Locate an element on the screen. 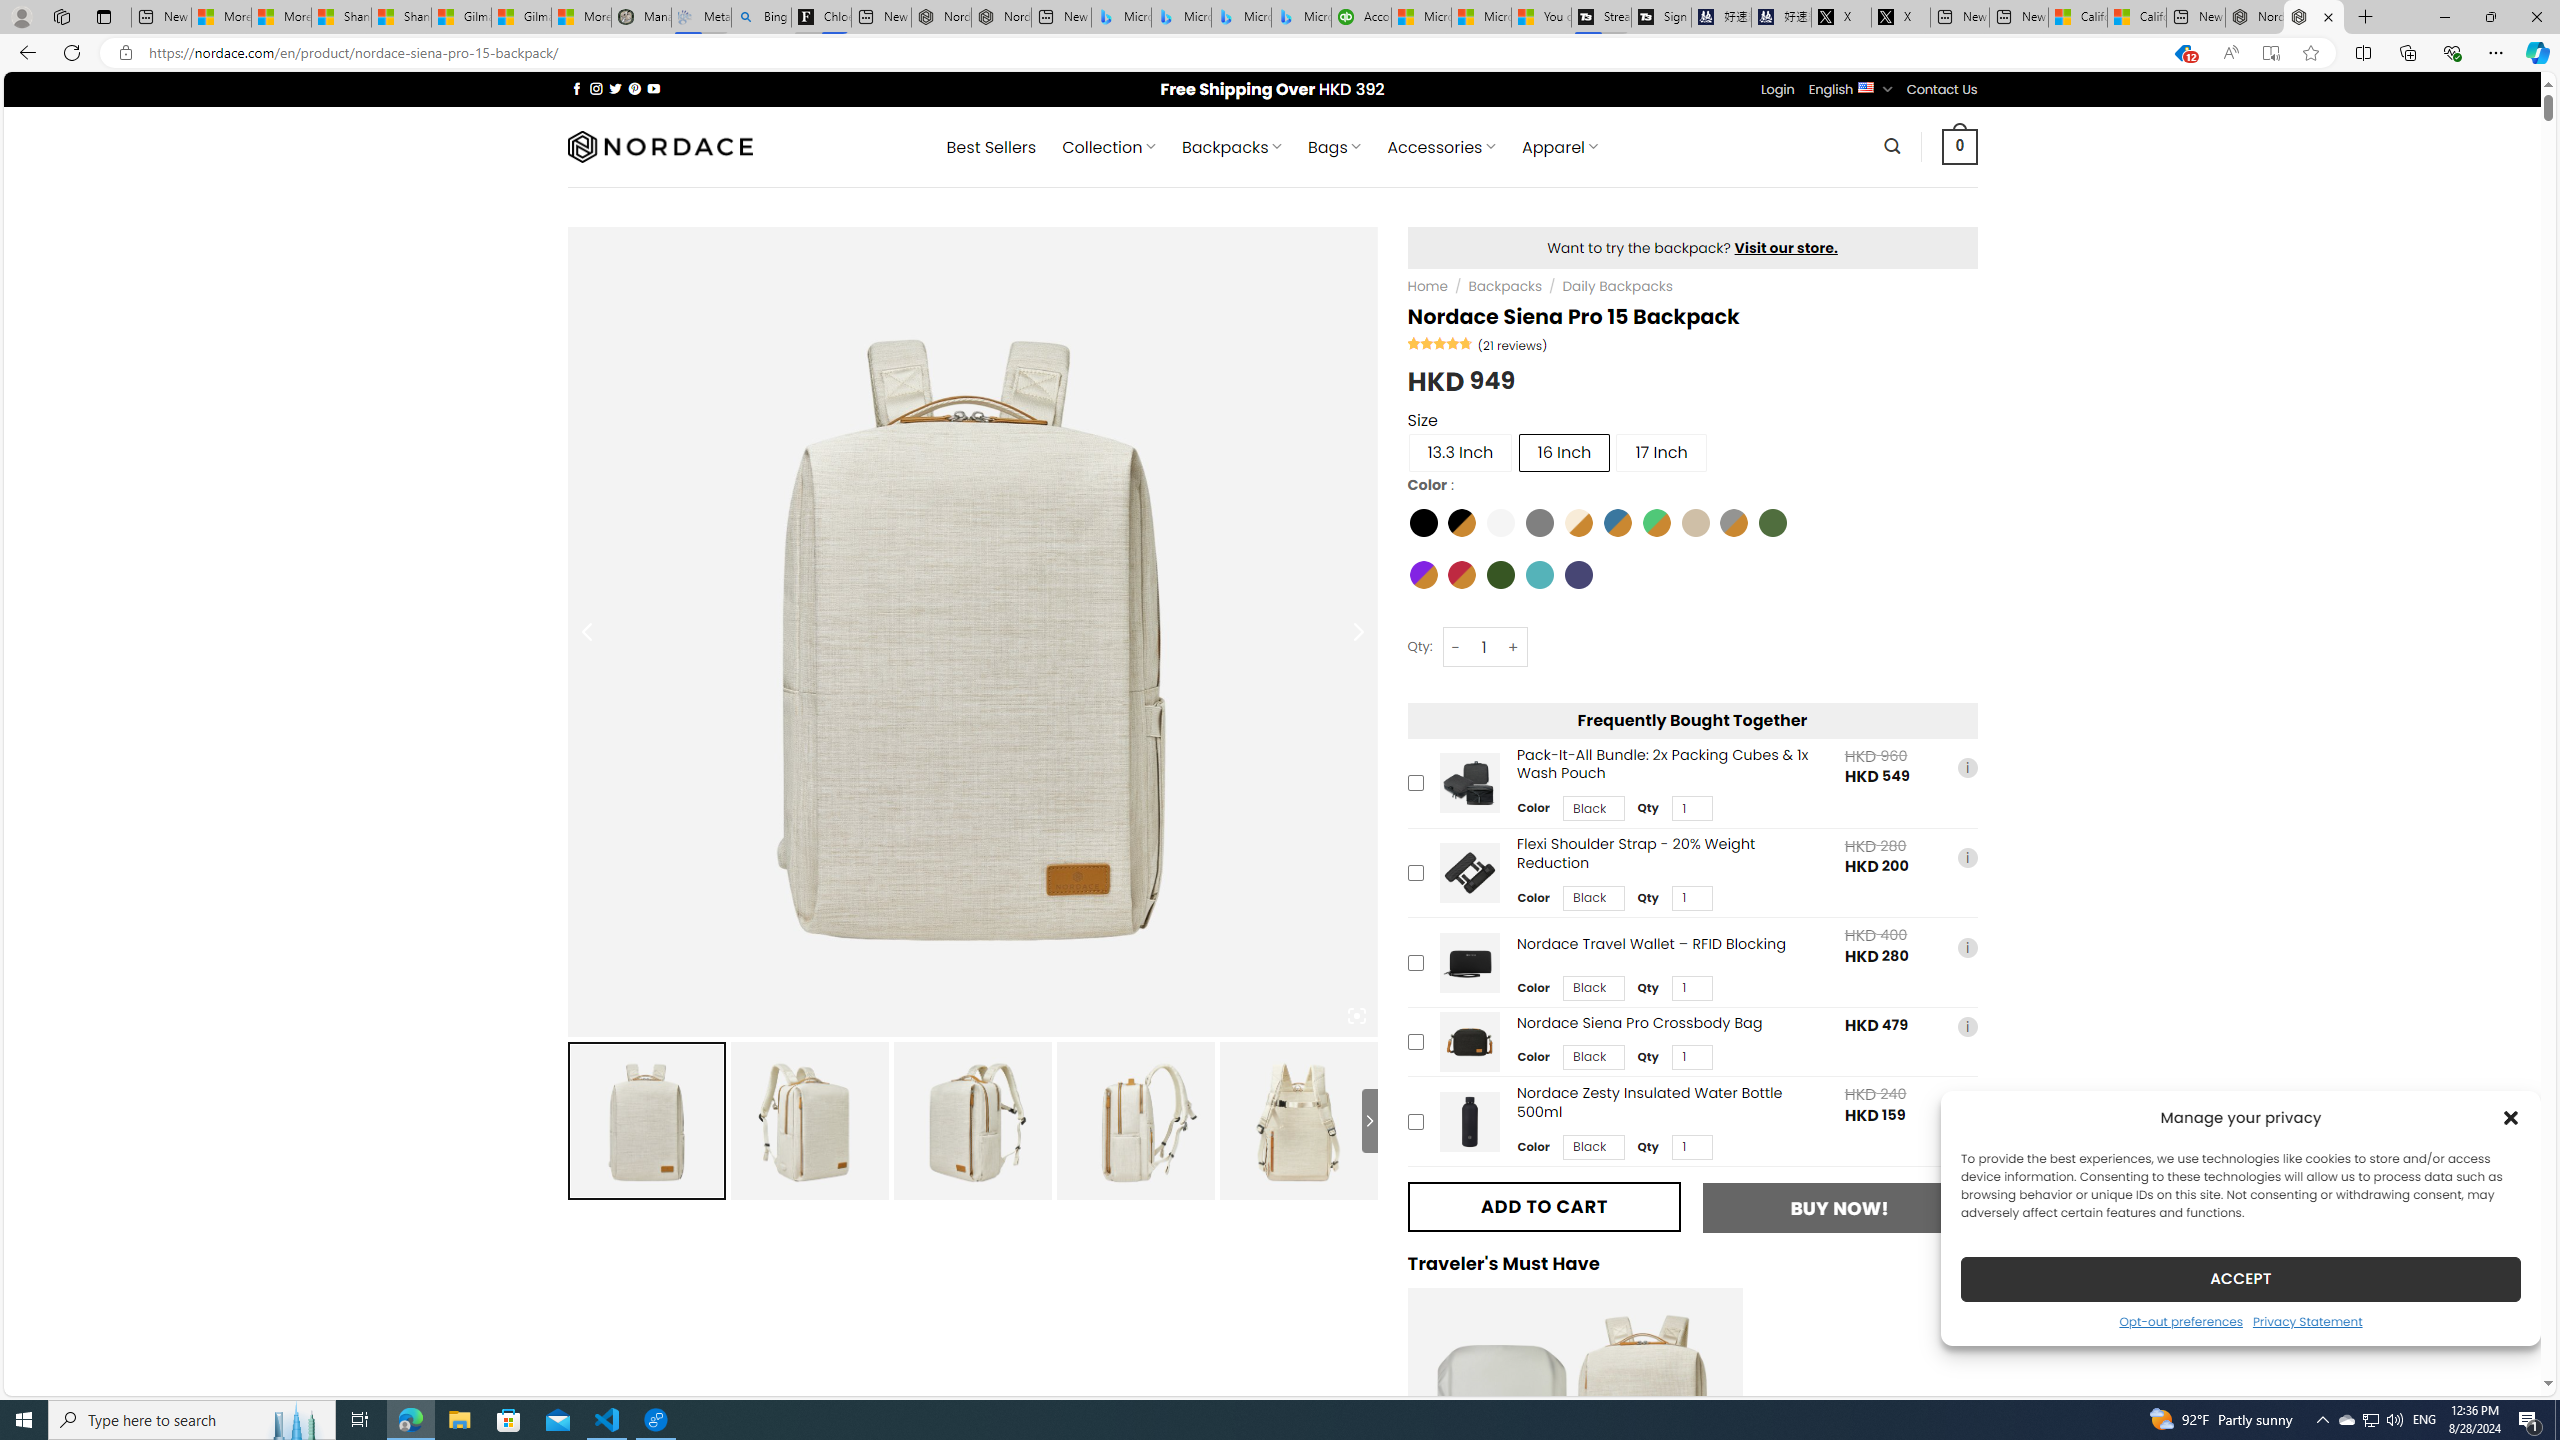 The height and width of the screenshot is (1440, 2560). Follow on Instagram is located at coordinates (596, 88).